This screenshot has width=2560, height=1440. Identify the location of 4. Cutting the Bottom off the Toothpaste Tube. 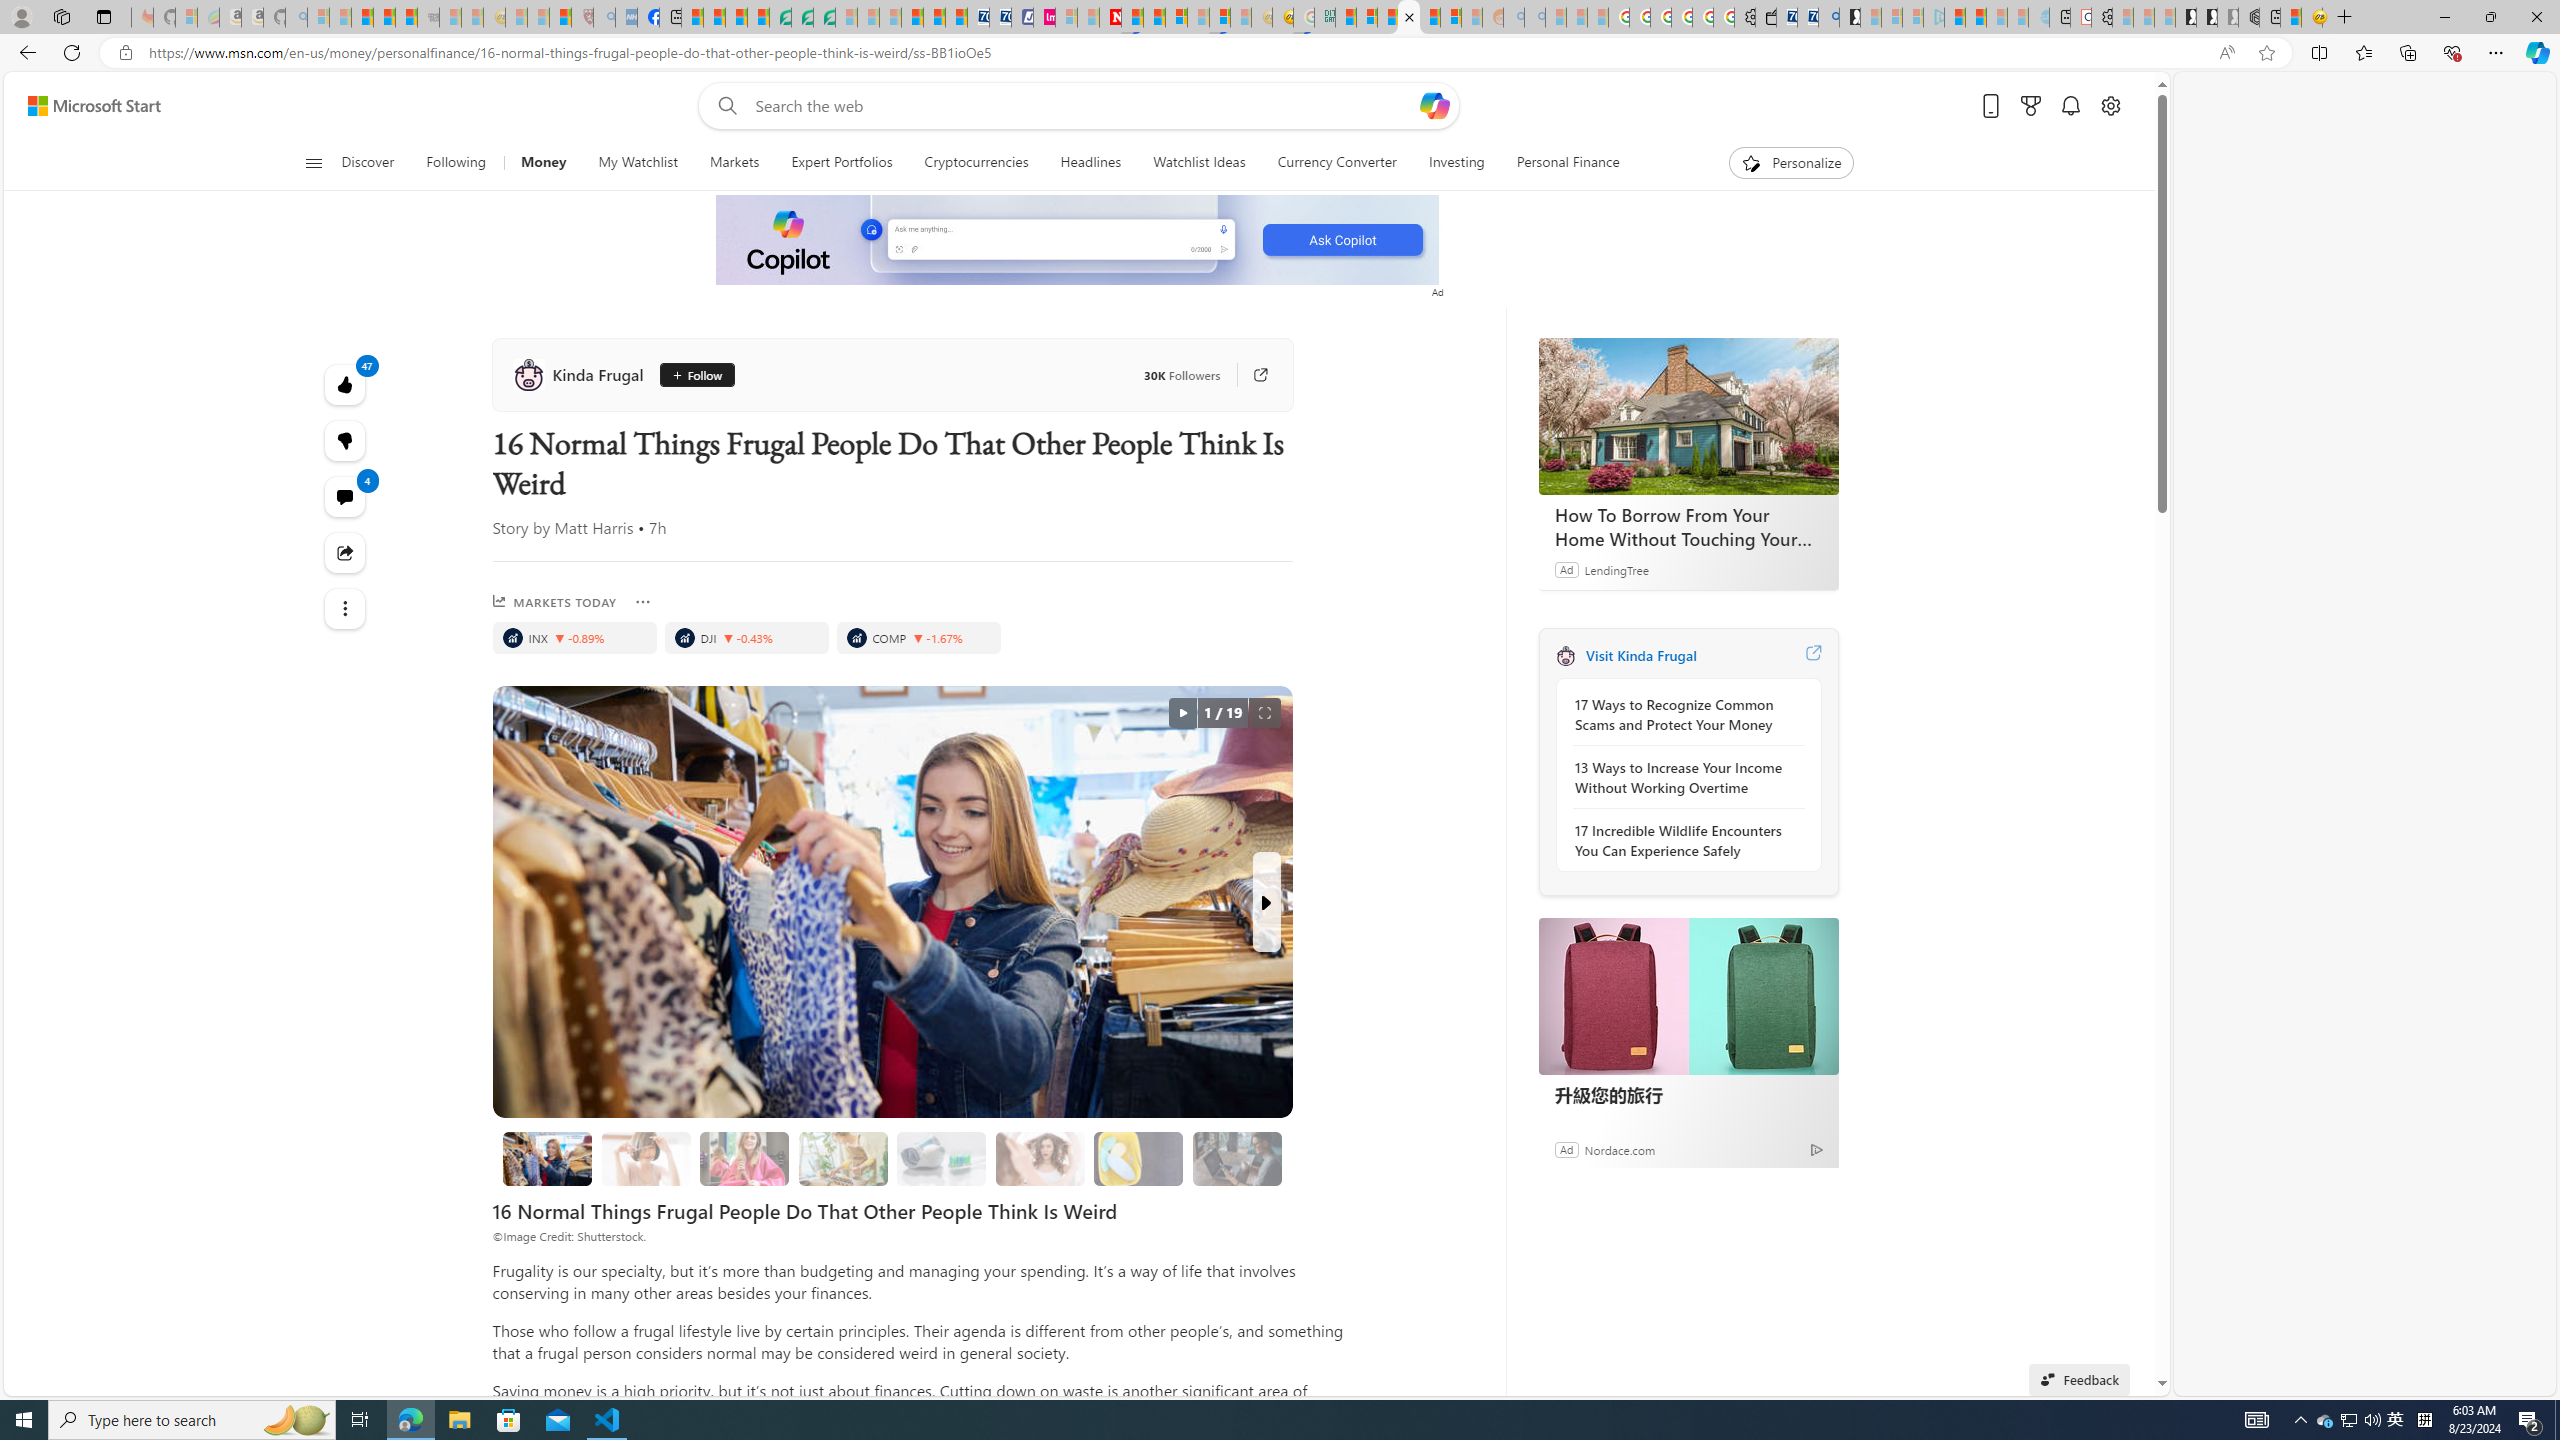
(940, 1159).